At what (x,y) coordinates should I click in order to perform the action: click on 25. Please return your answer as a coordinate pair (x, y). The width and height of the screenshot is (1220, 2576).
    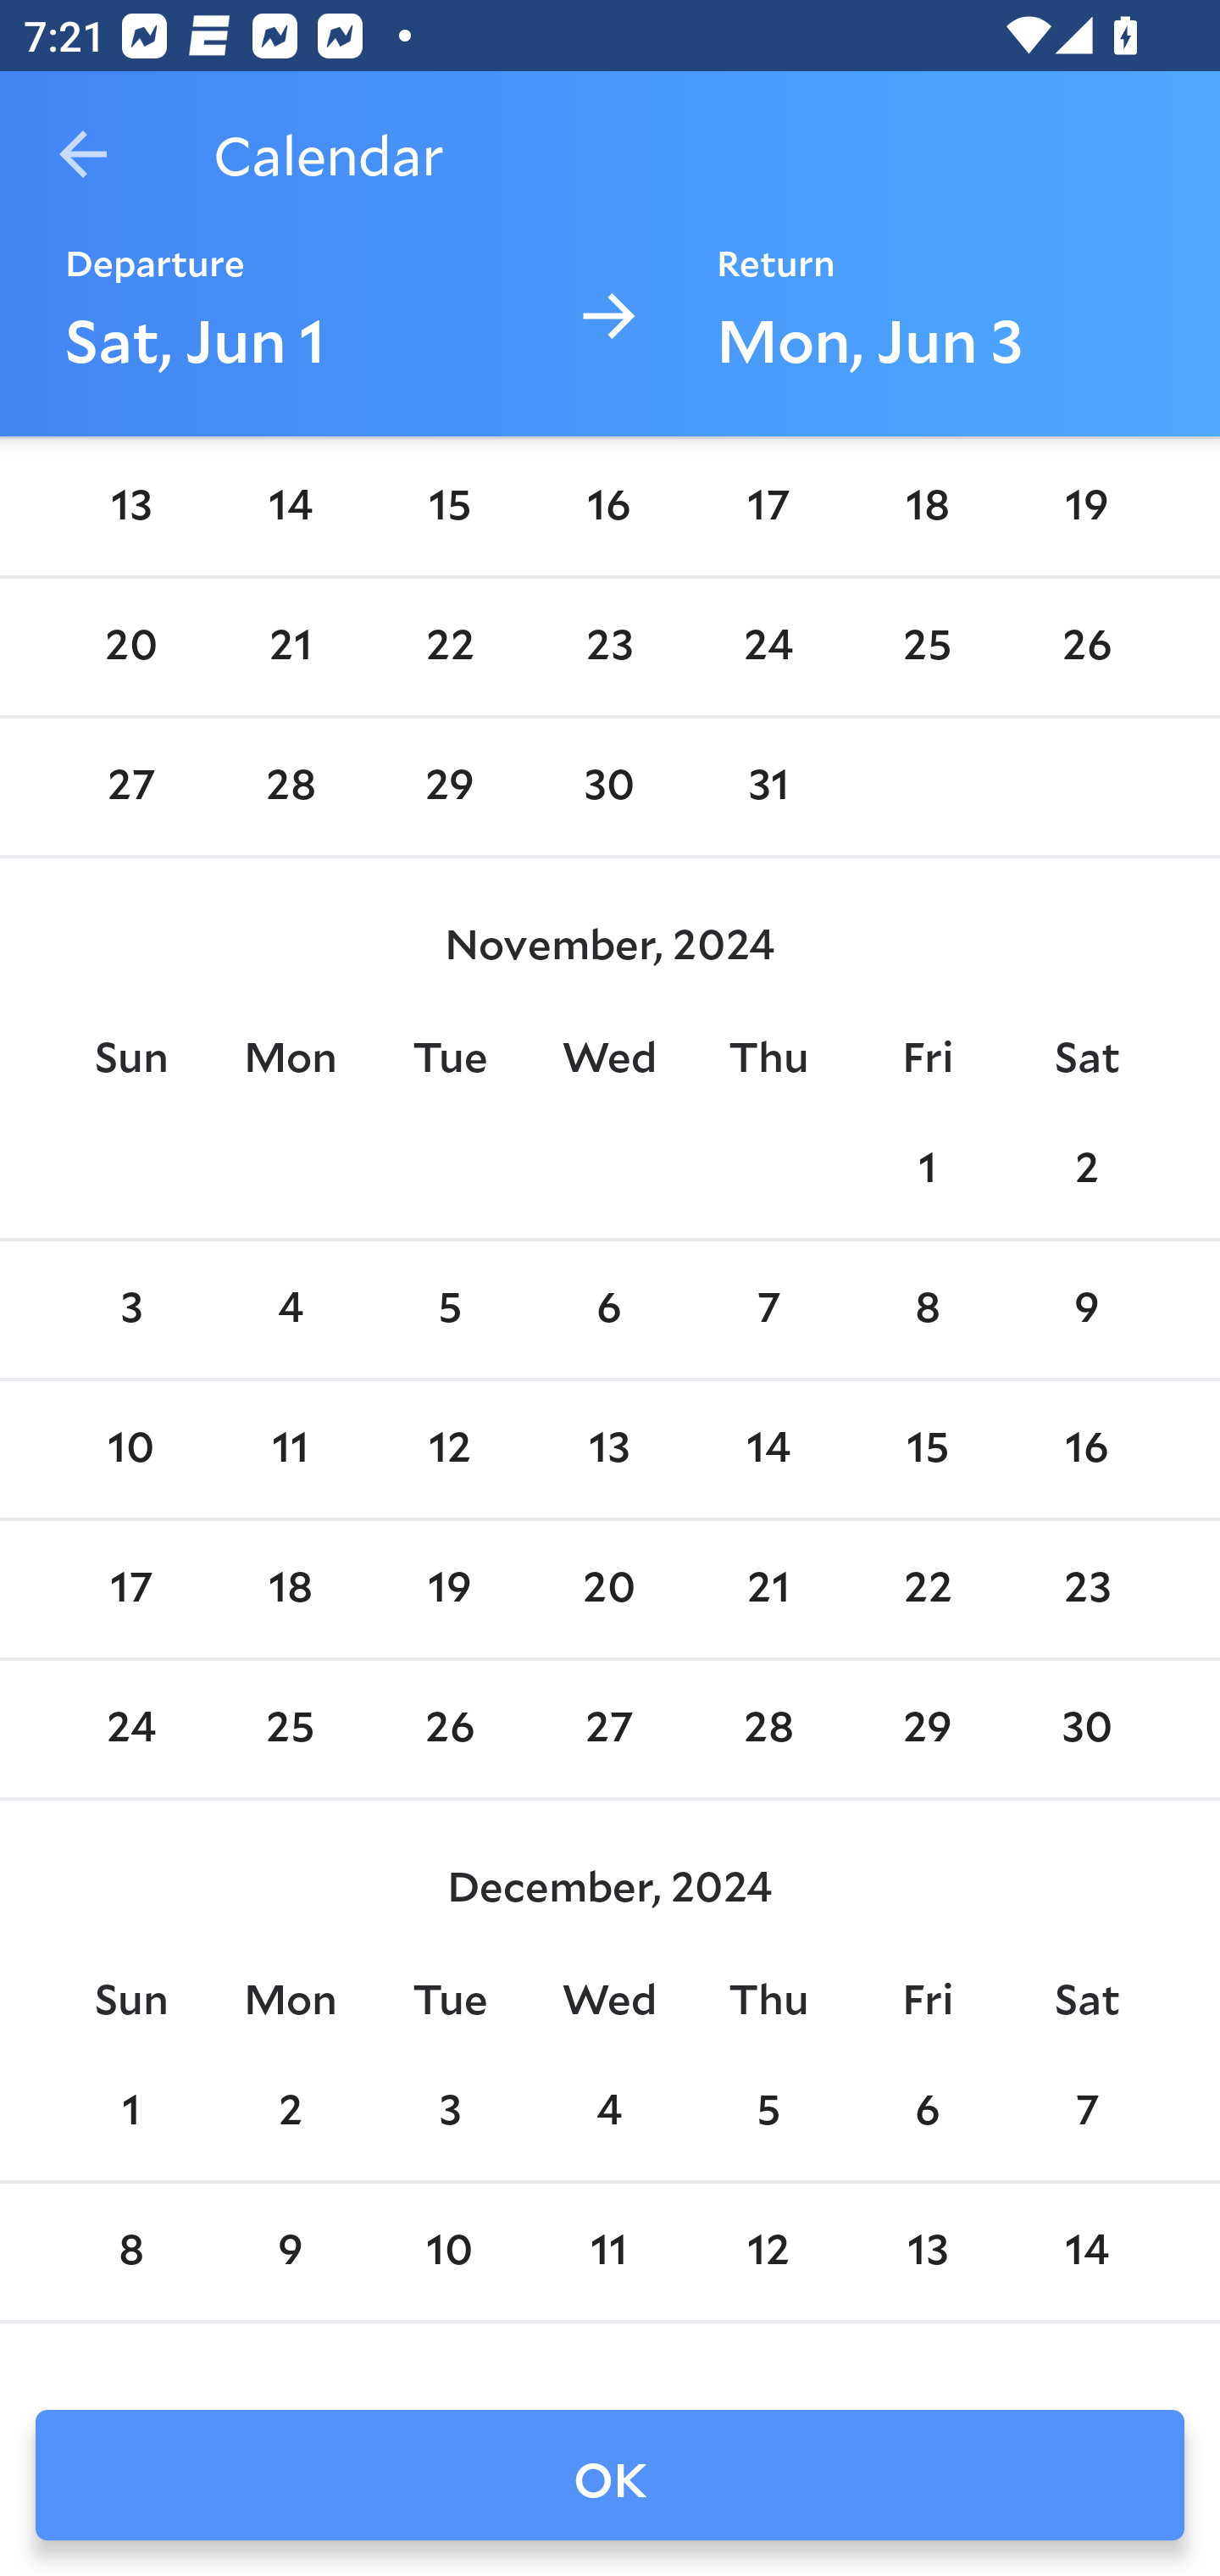
    Looking at the image, I should click on (291, 1728).